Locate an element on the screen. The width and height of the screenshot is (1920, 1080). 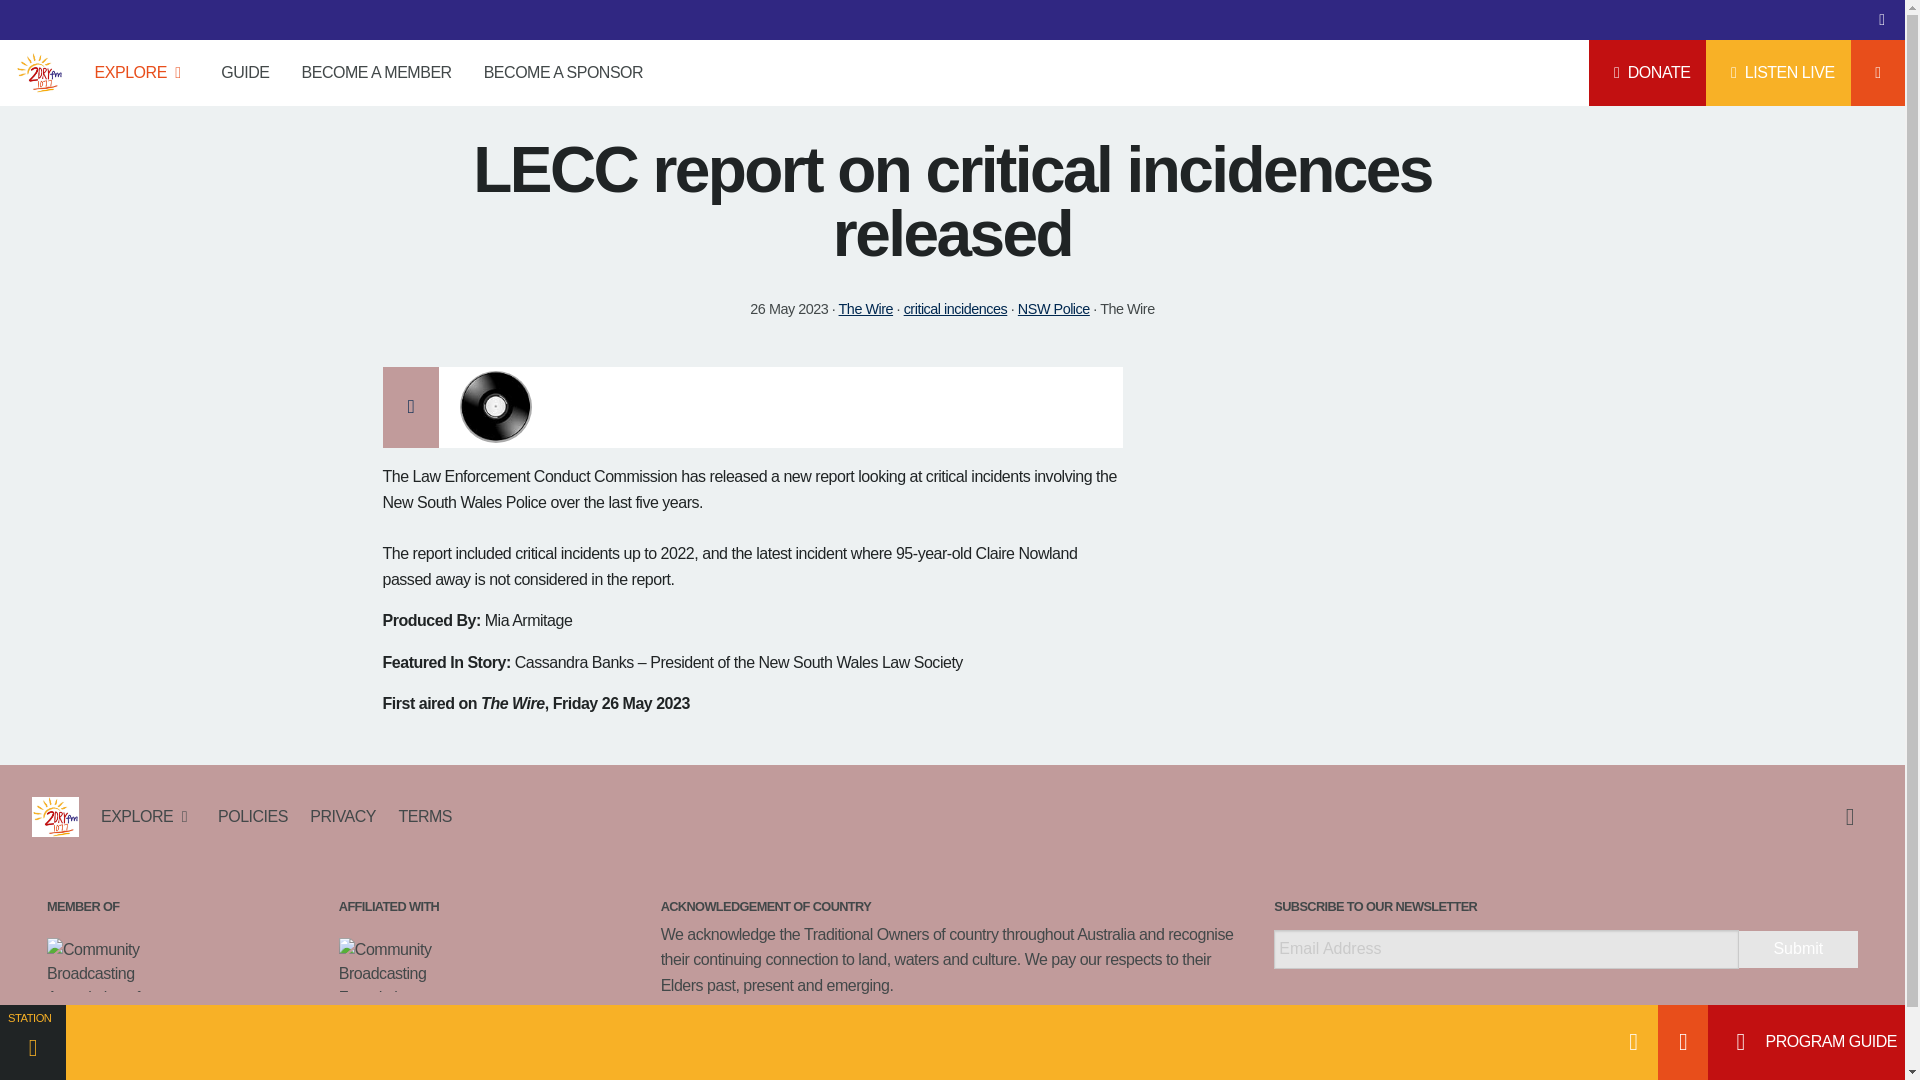
BECOME A MEMBER is located at coordinates (377, 72).